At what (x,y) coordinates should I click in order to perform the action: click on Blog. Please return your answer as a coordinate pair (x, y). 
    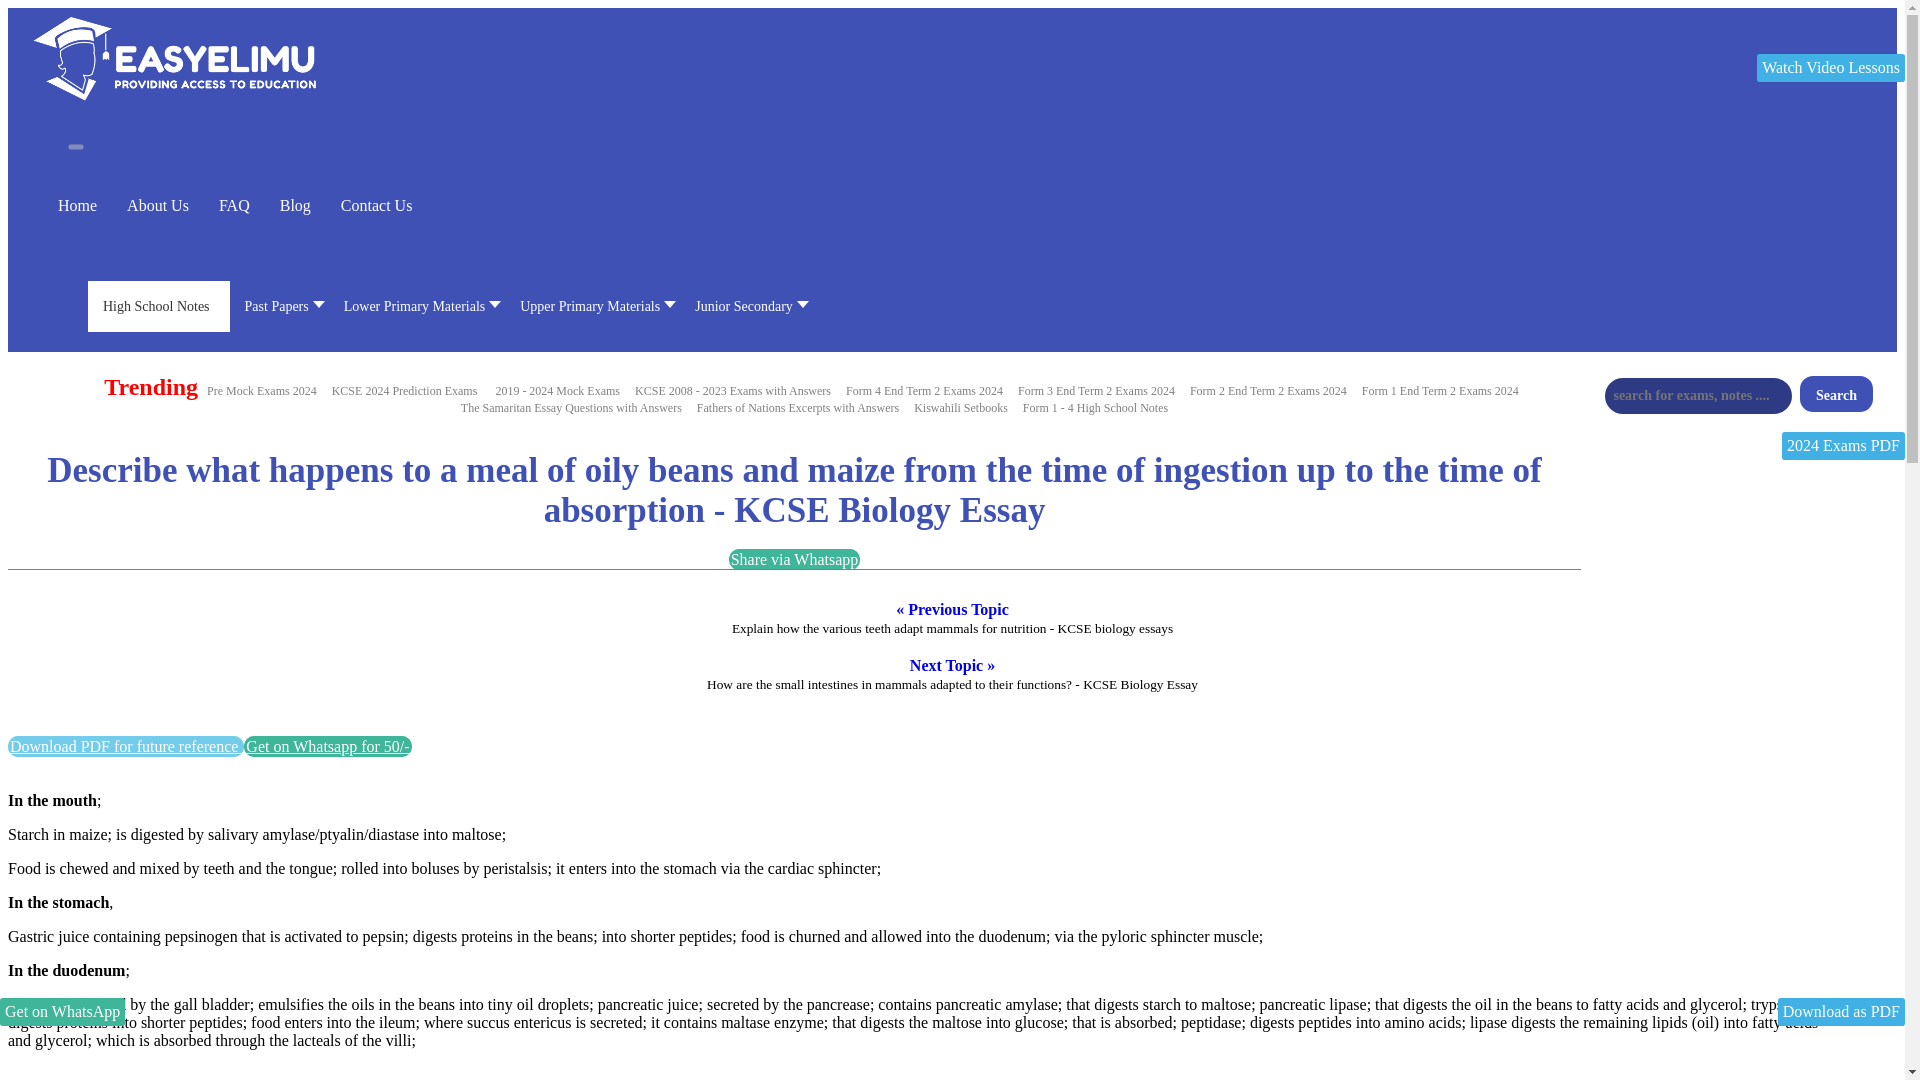
    Looking at the image, I should click on (296, 204).